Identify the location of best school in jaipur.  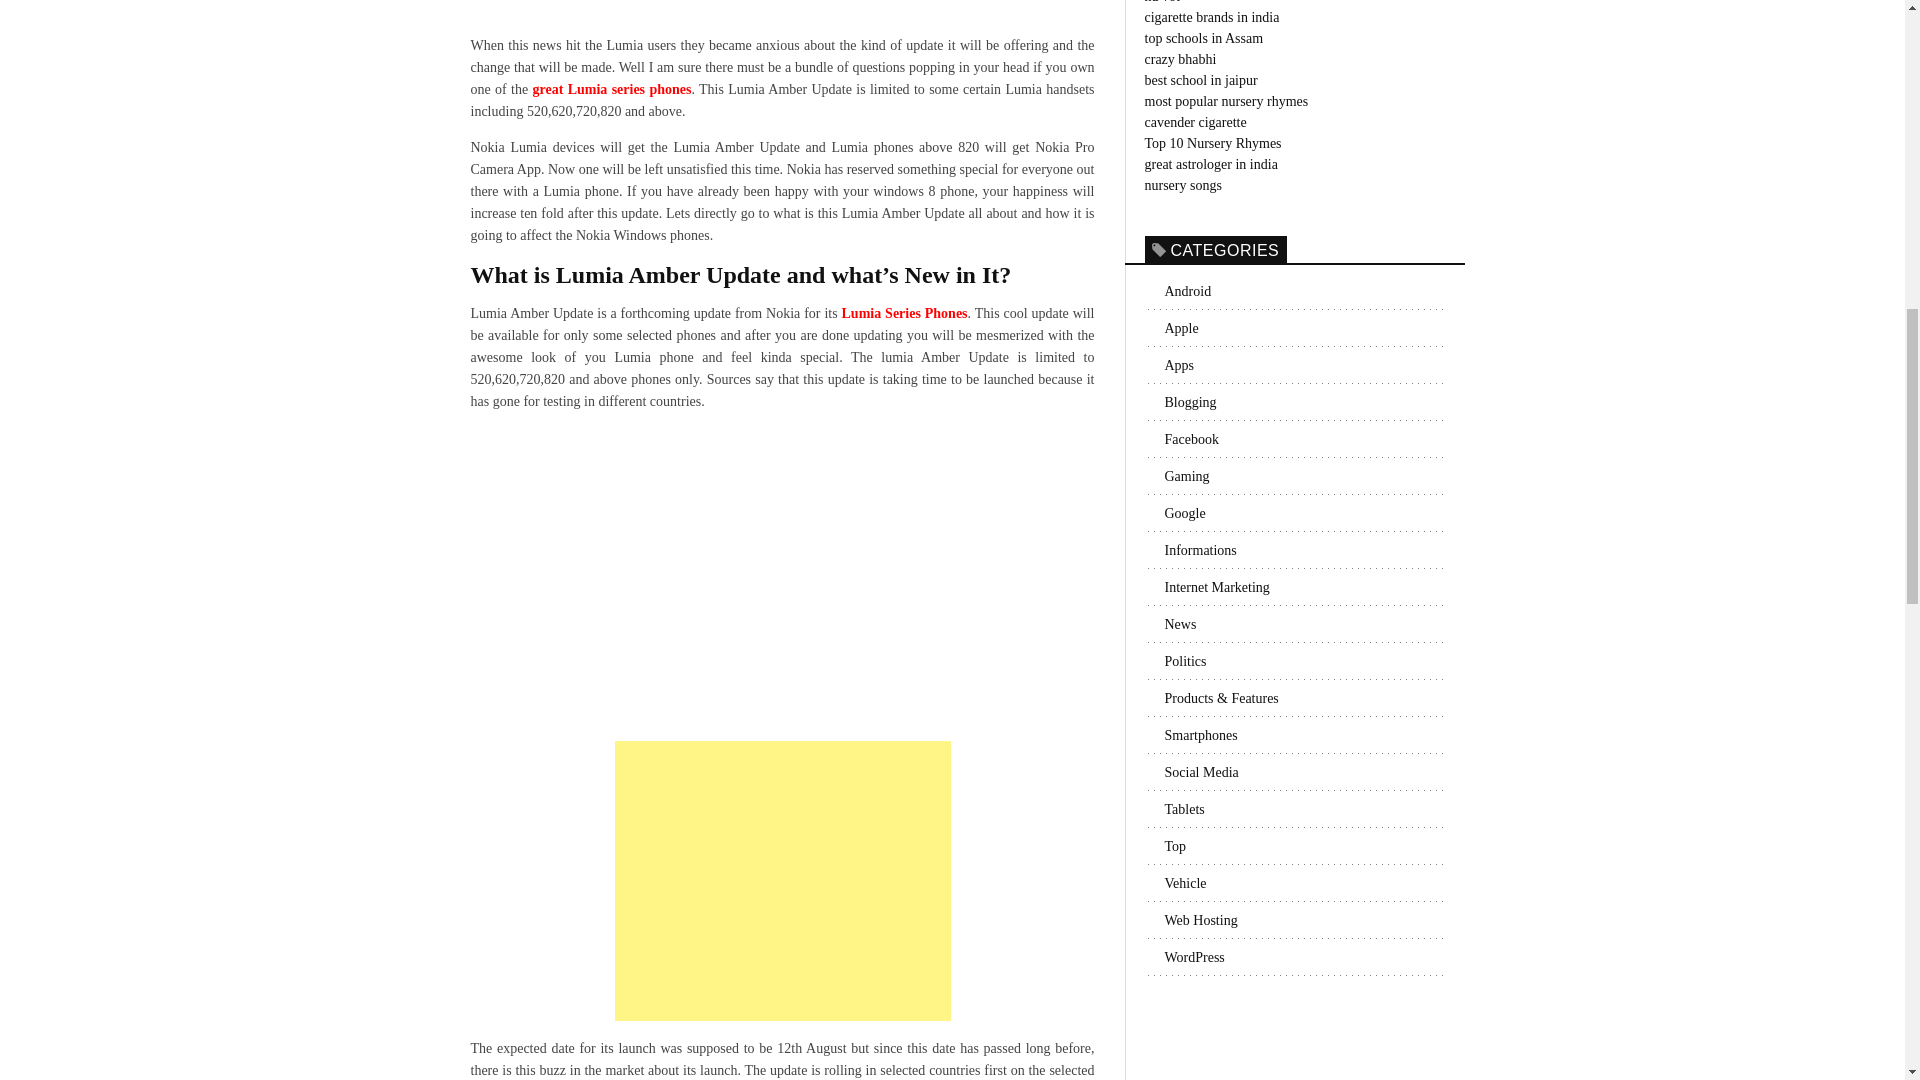
(1200, 80).